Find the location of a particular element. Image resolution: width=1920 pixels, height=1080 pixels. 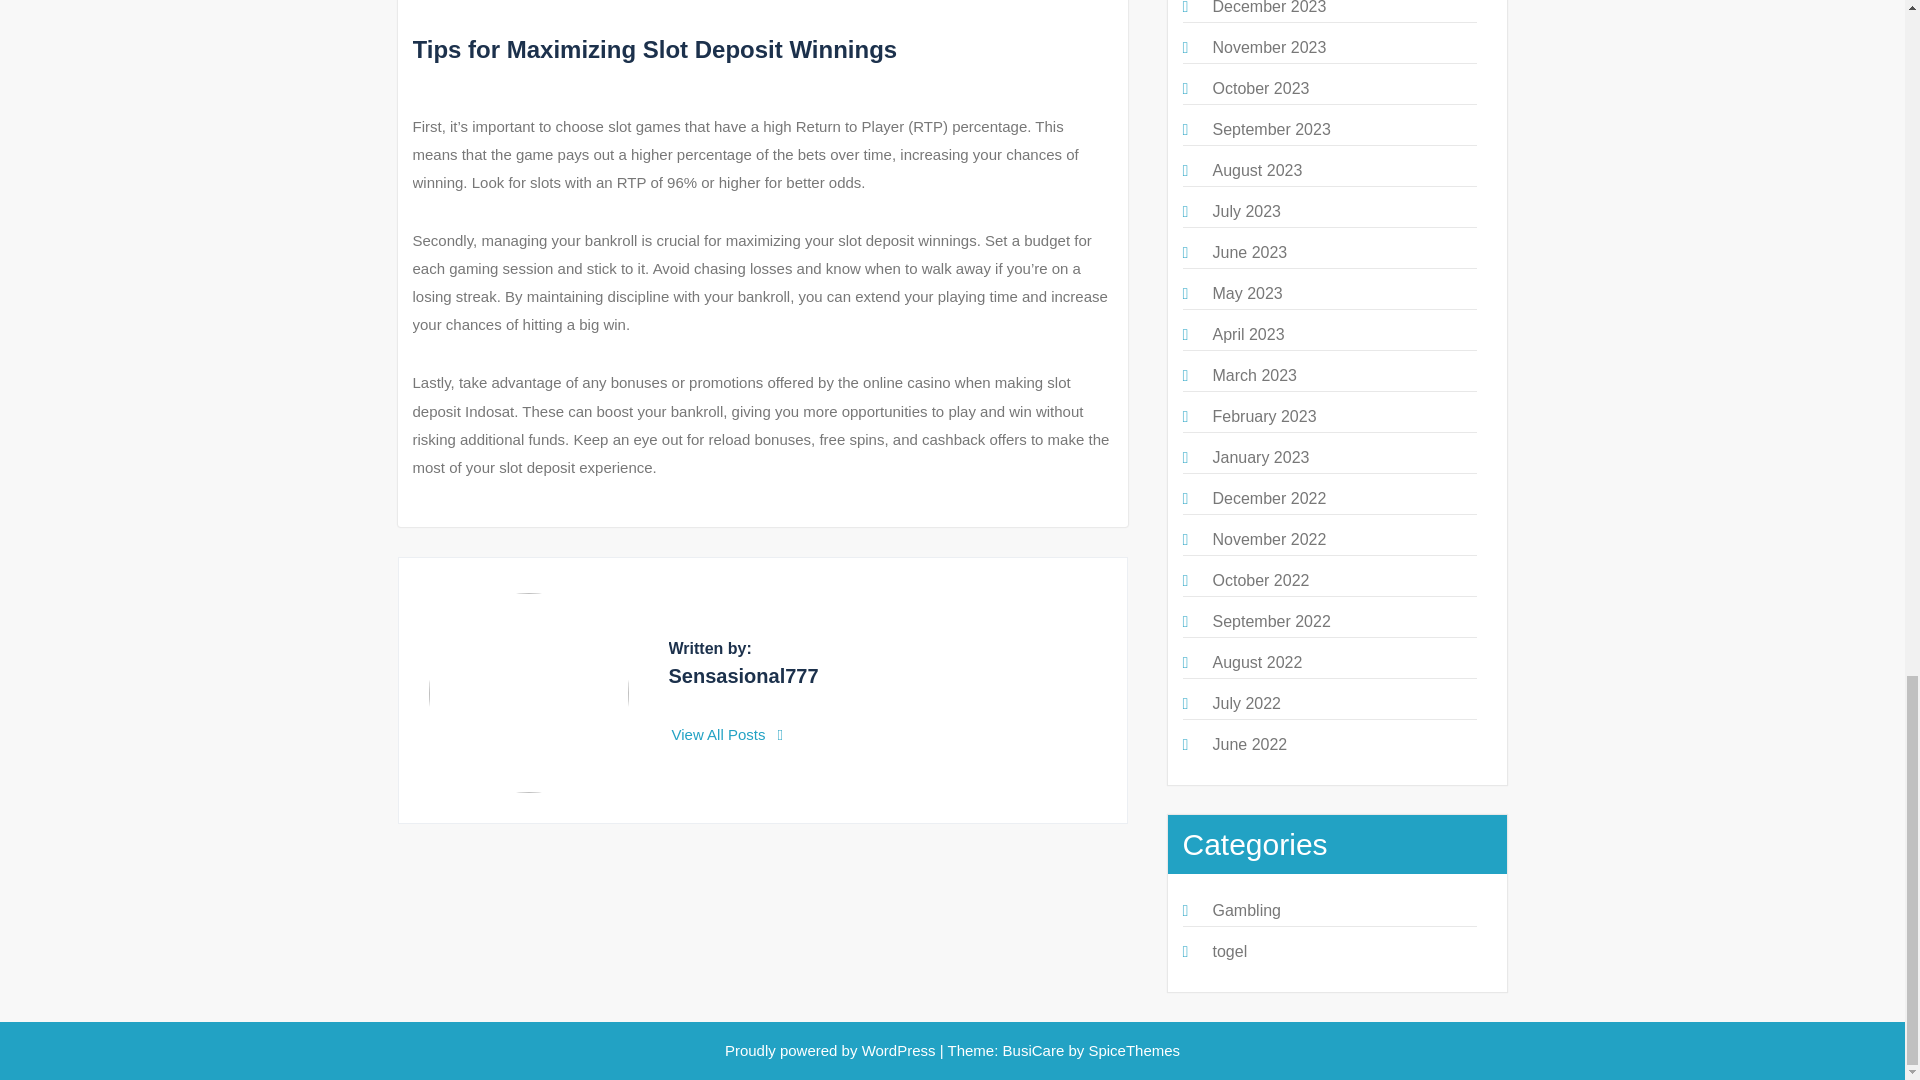

View All Posts is located at coordinates (728, 734).